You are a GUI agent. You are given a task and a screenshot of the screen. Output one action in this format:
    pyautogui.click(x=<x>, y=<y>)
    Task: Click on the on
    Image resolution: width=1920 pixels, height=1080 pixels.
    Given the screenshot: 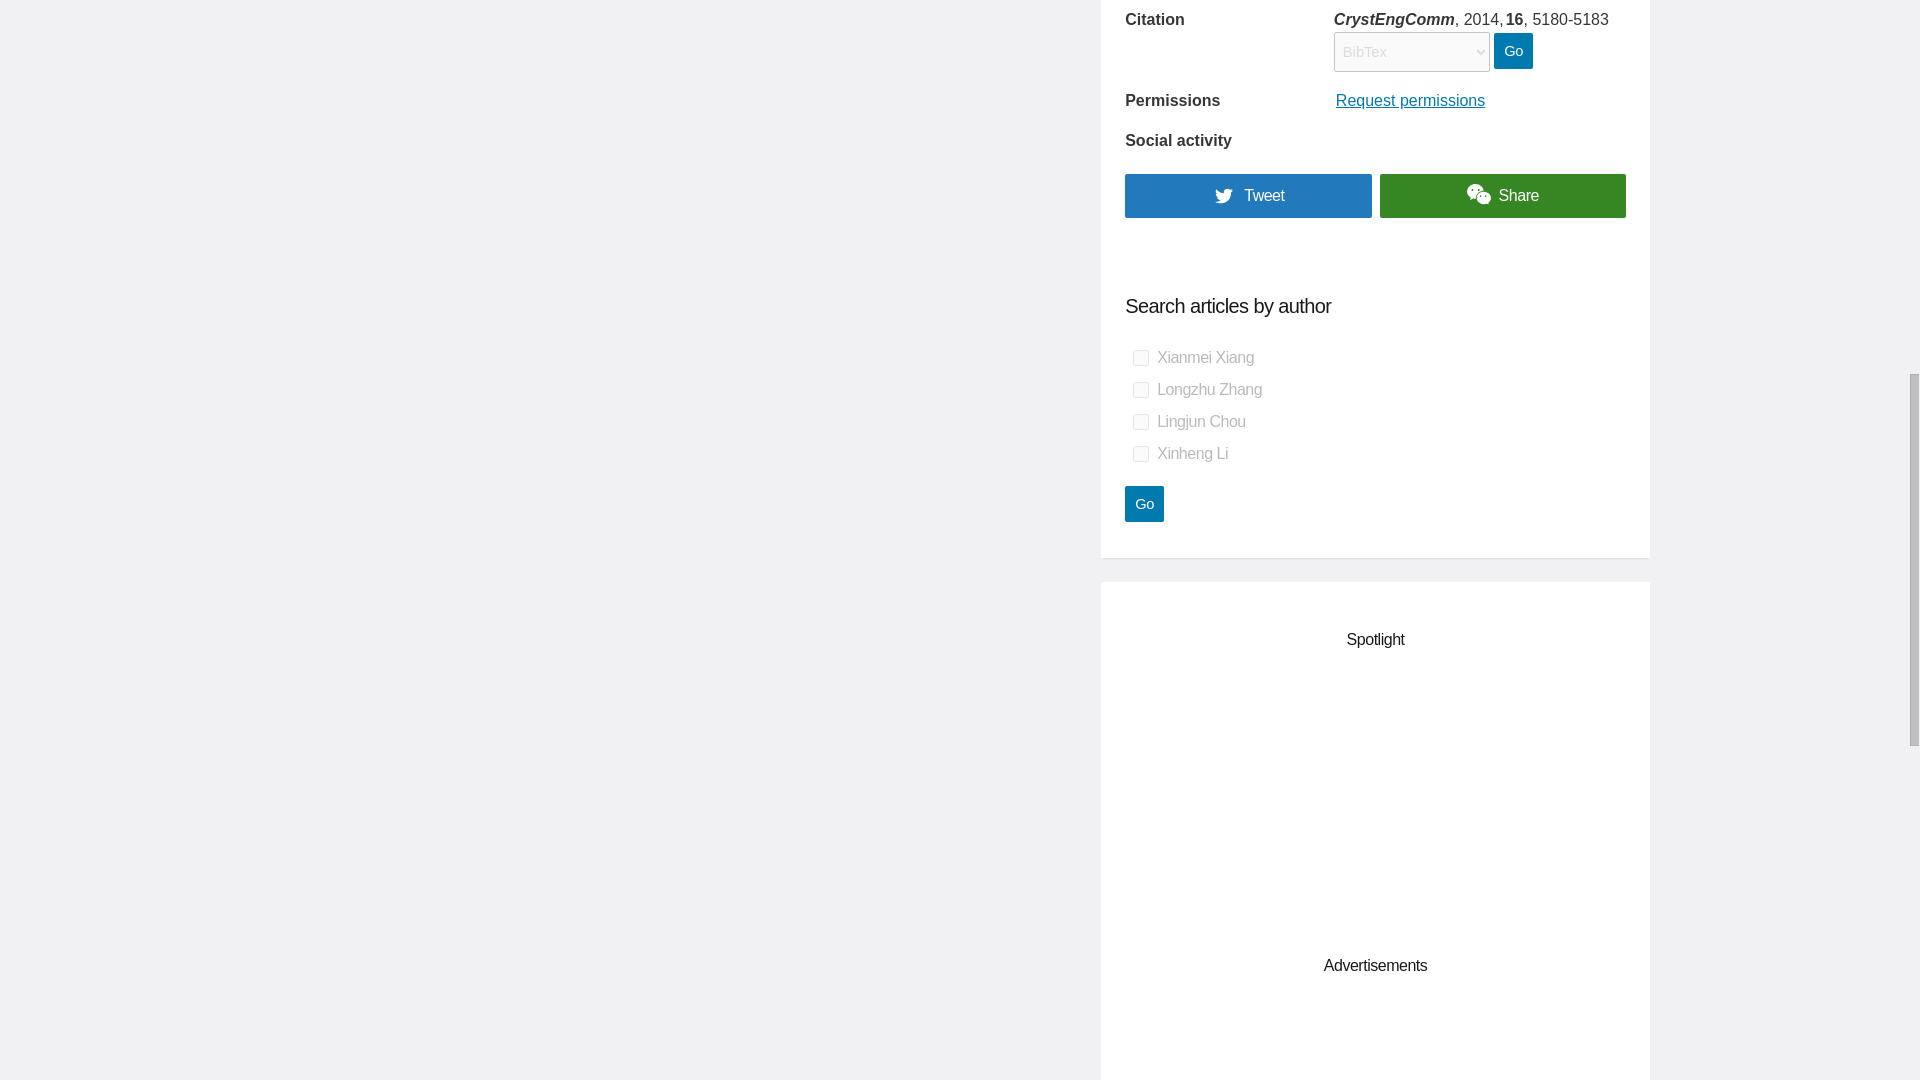 What is the action you would take?
    pyautogui.click(x=1140, y=454)
    